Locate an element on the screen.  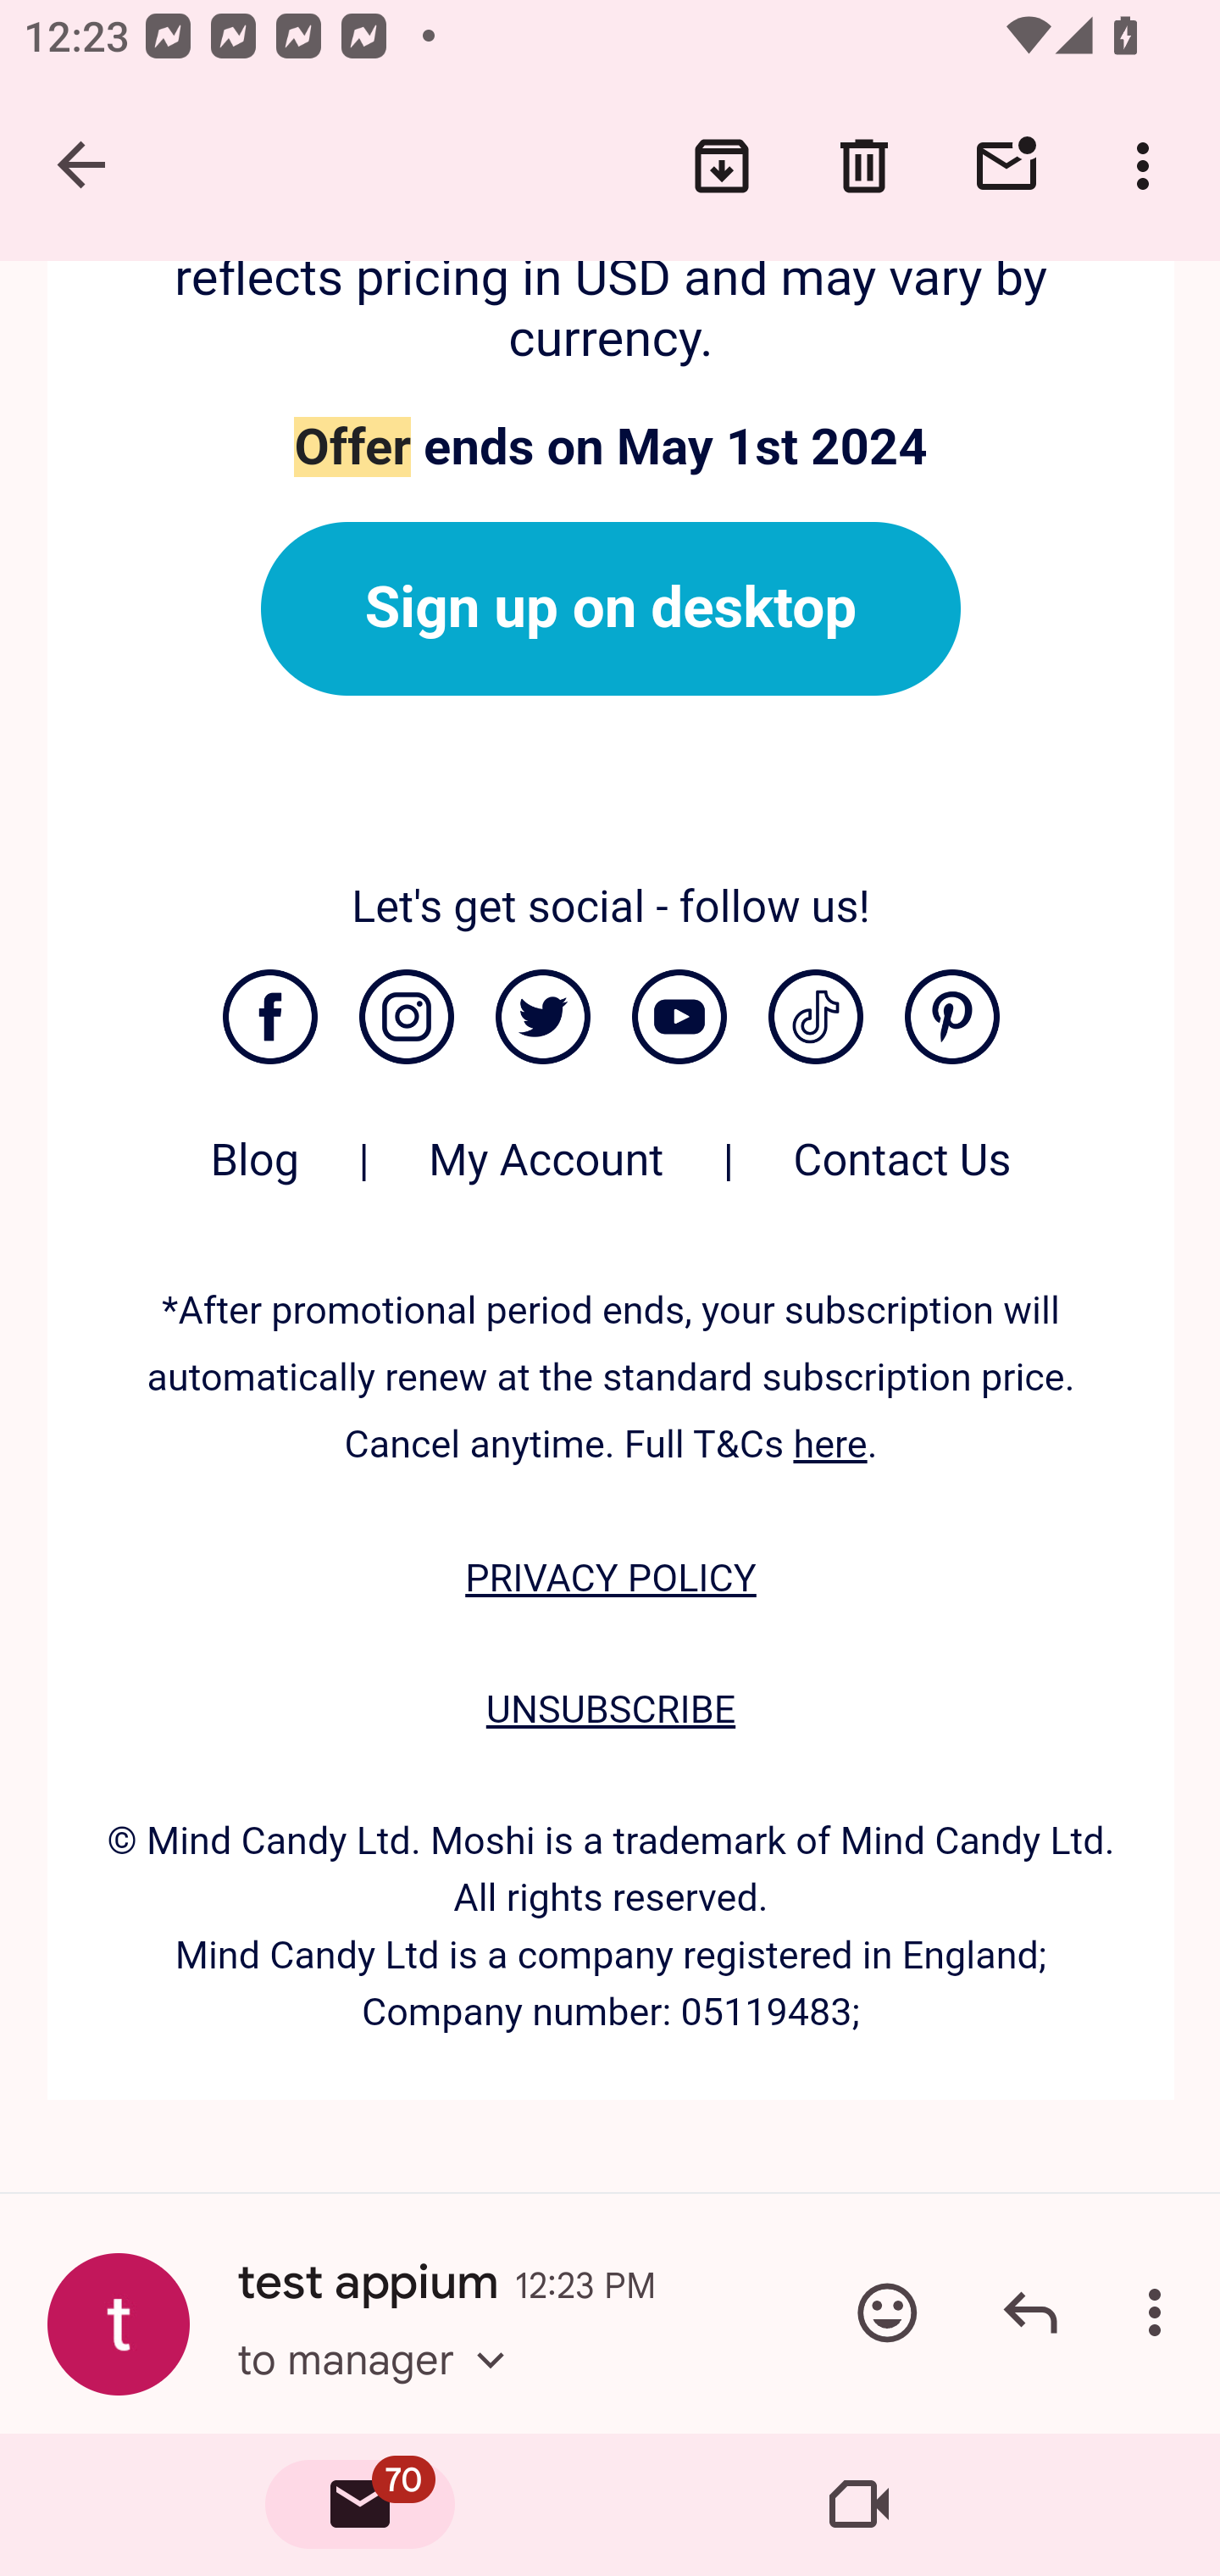
to manager is located at coordinates (381, 2376).